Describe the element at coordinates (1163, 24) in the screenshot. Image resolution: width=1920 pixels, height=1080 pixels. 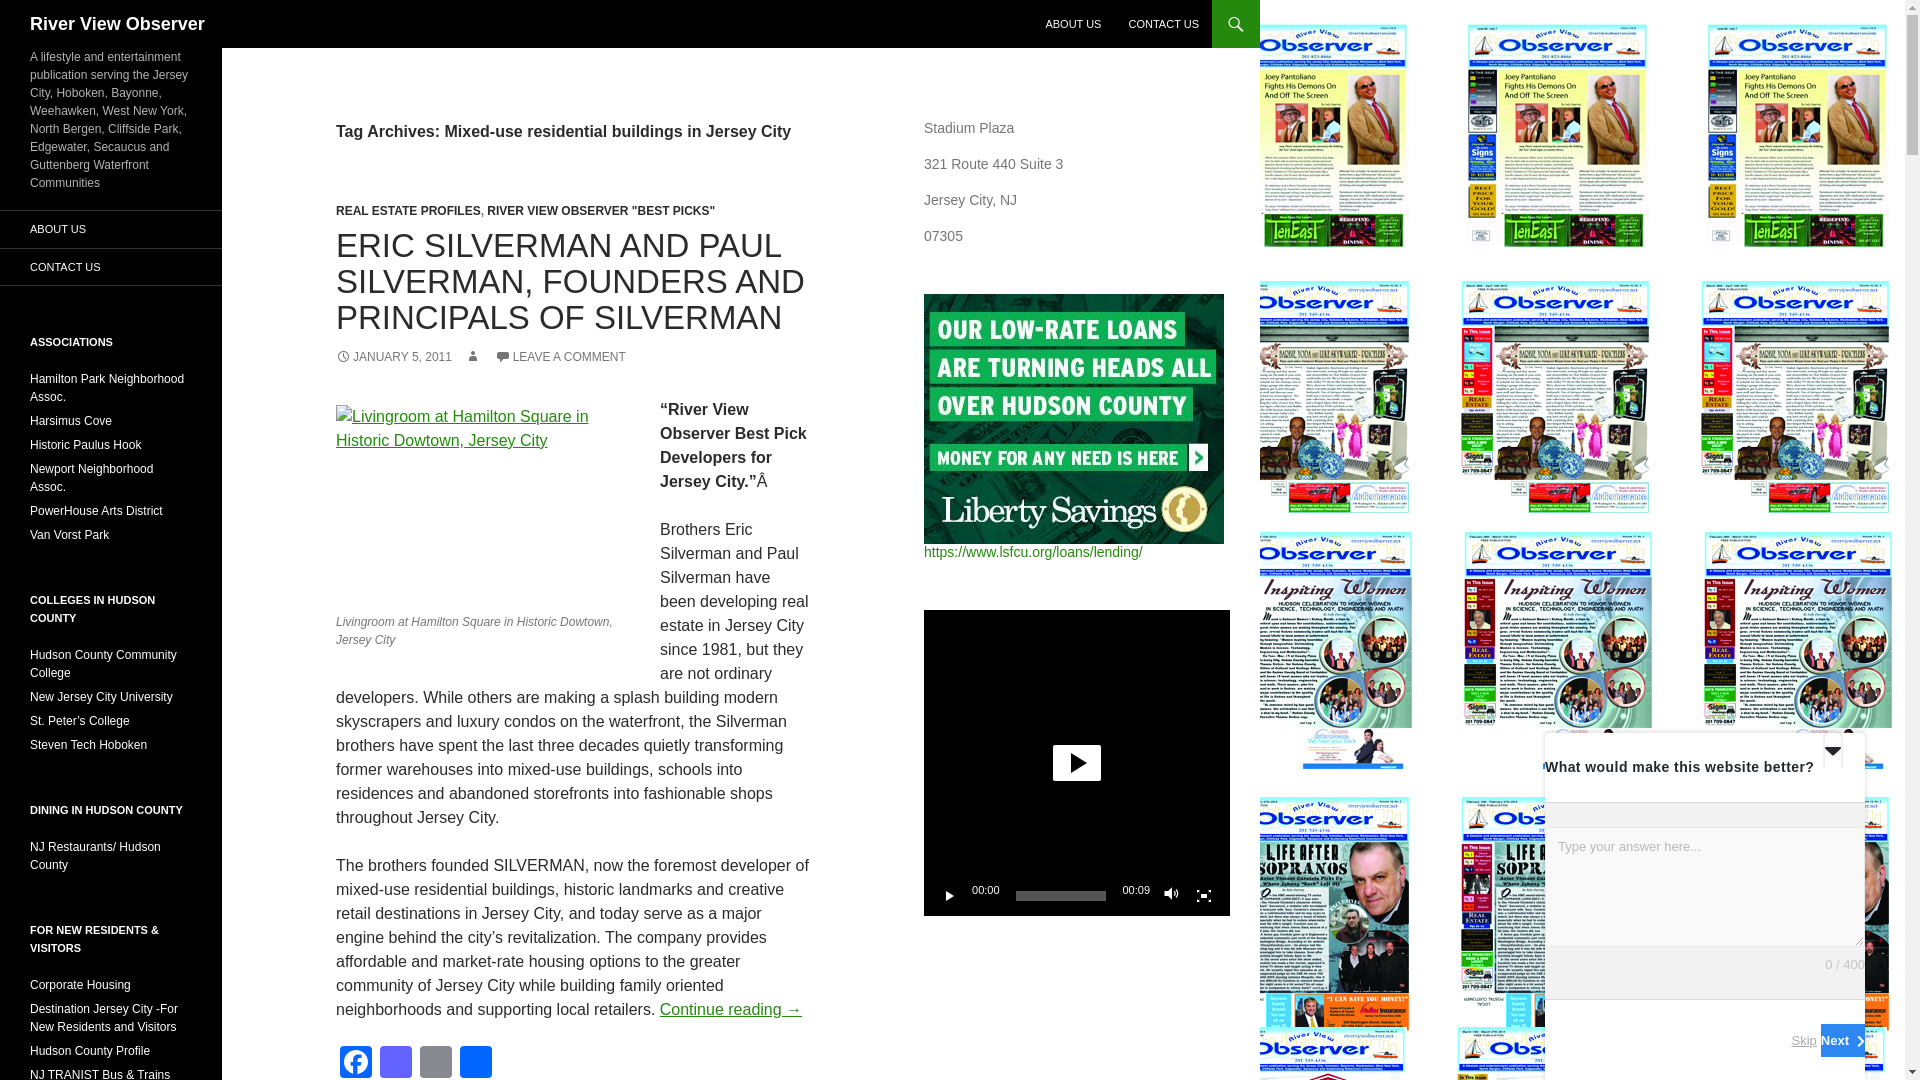
I see `CONTACT US` at that location.